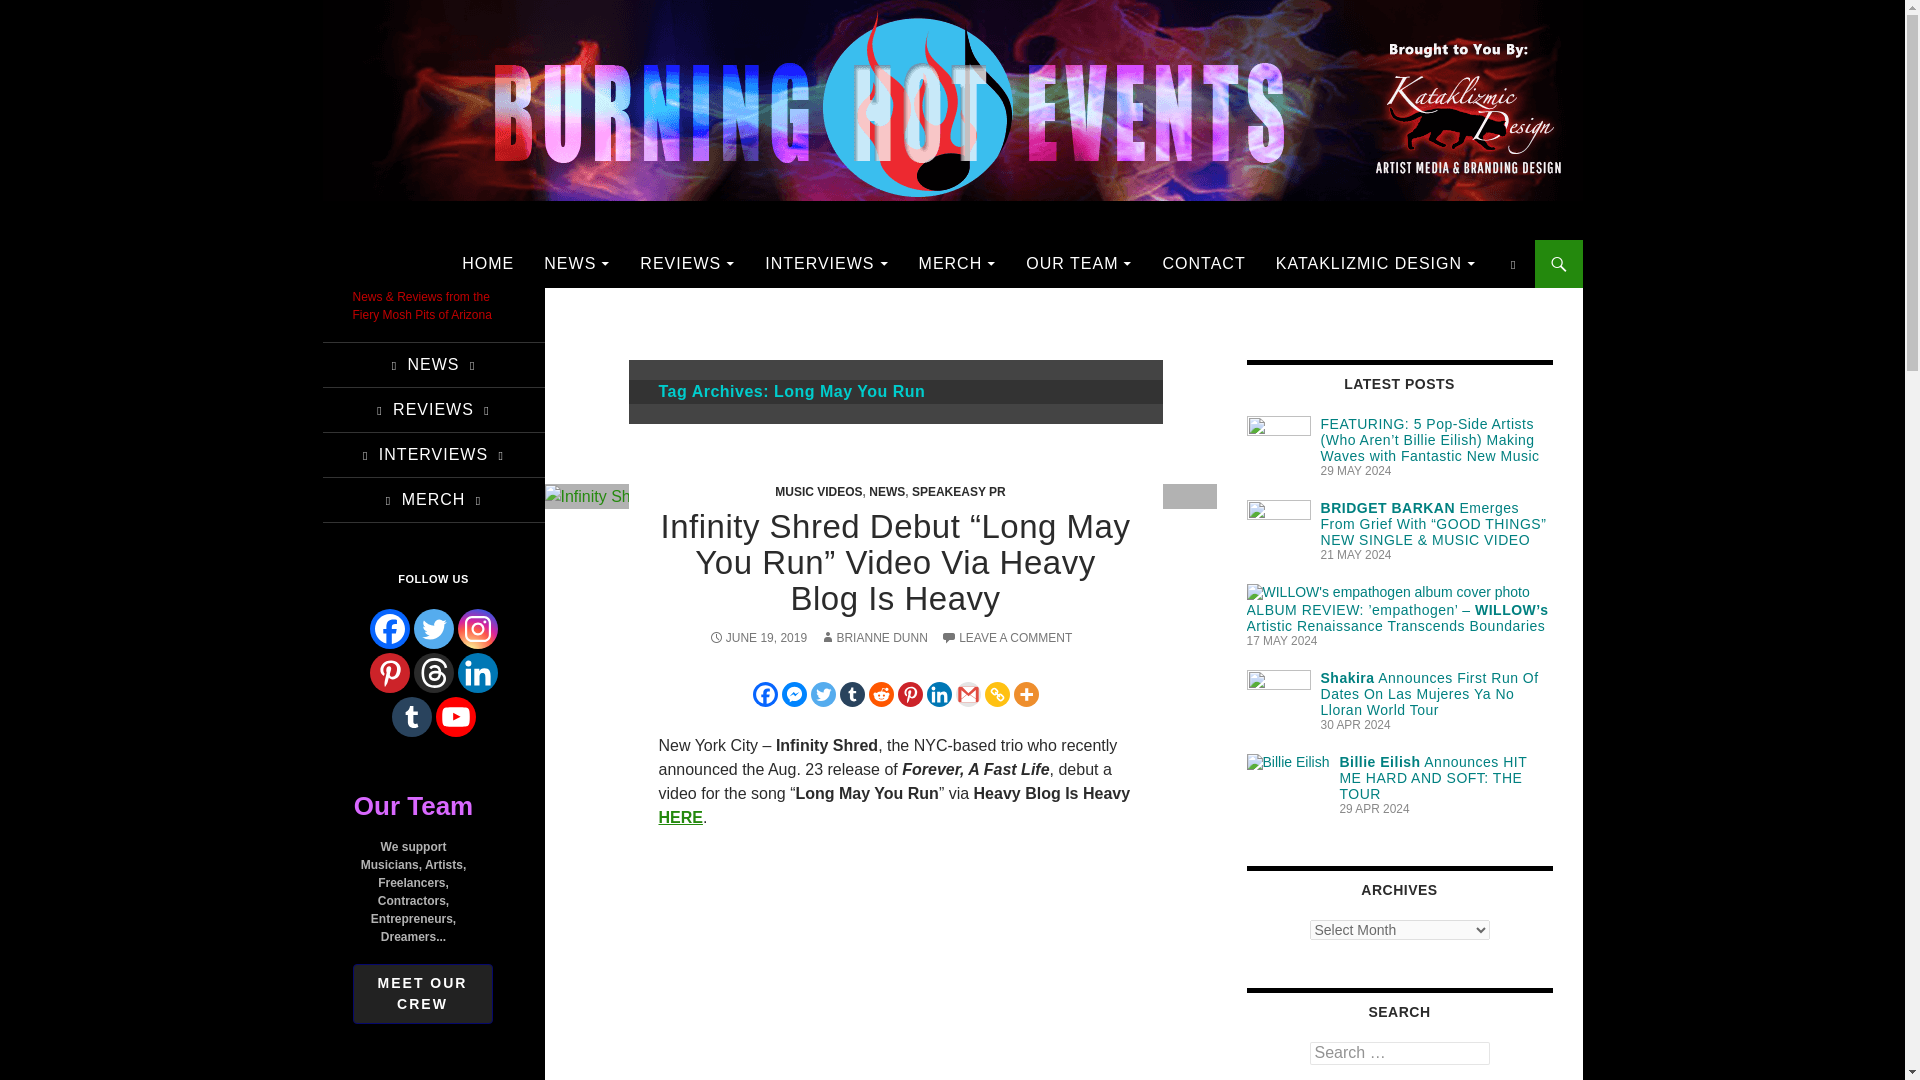 The height and width of the screenshot is (1080, 1920). I want to click on More, so click(1026, 694).